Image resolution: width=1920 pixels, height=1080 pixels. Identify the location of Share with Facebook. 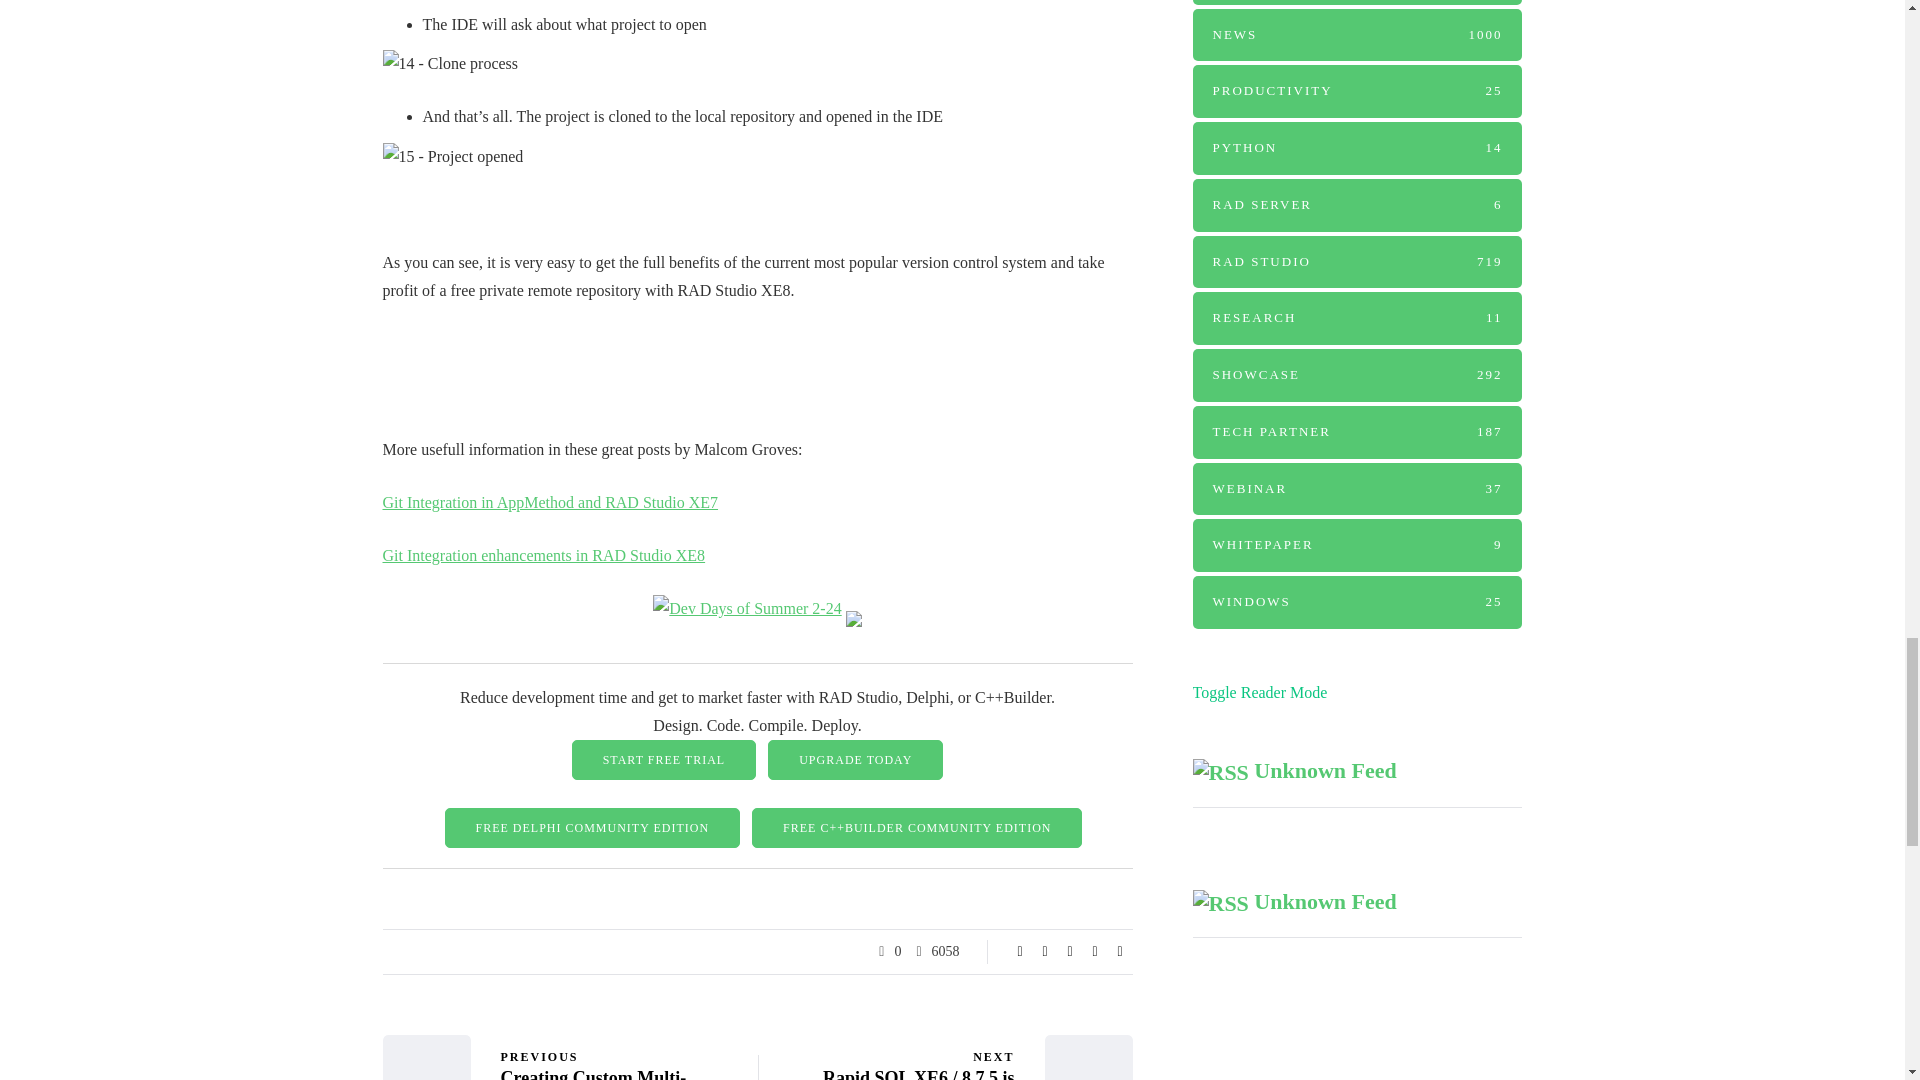
(1020, 952).